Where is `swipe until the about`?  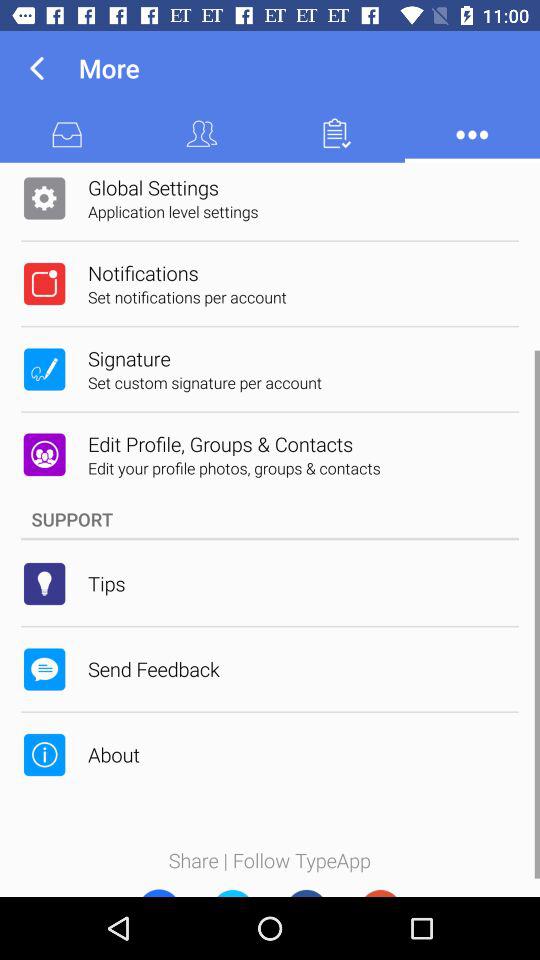 swipe until the about is located at coordinates (114, 754).